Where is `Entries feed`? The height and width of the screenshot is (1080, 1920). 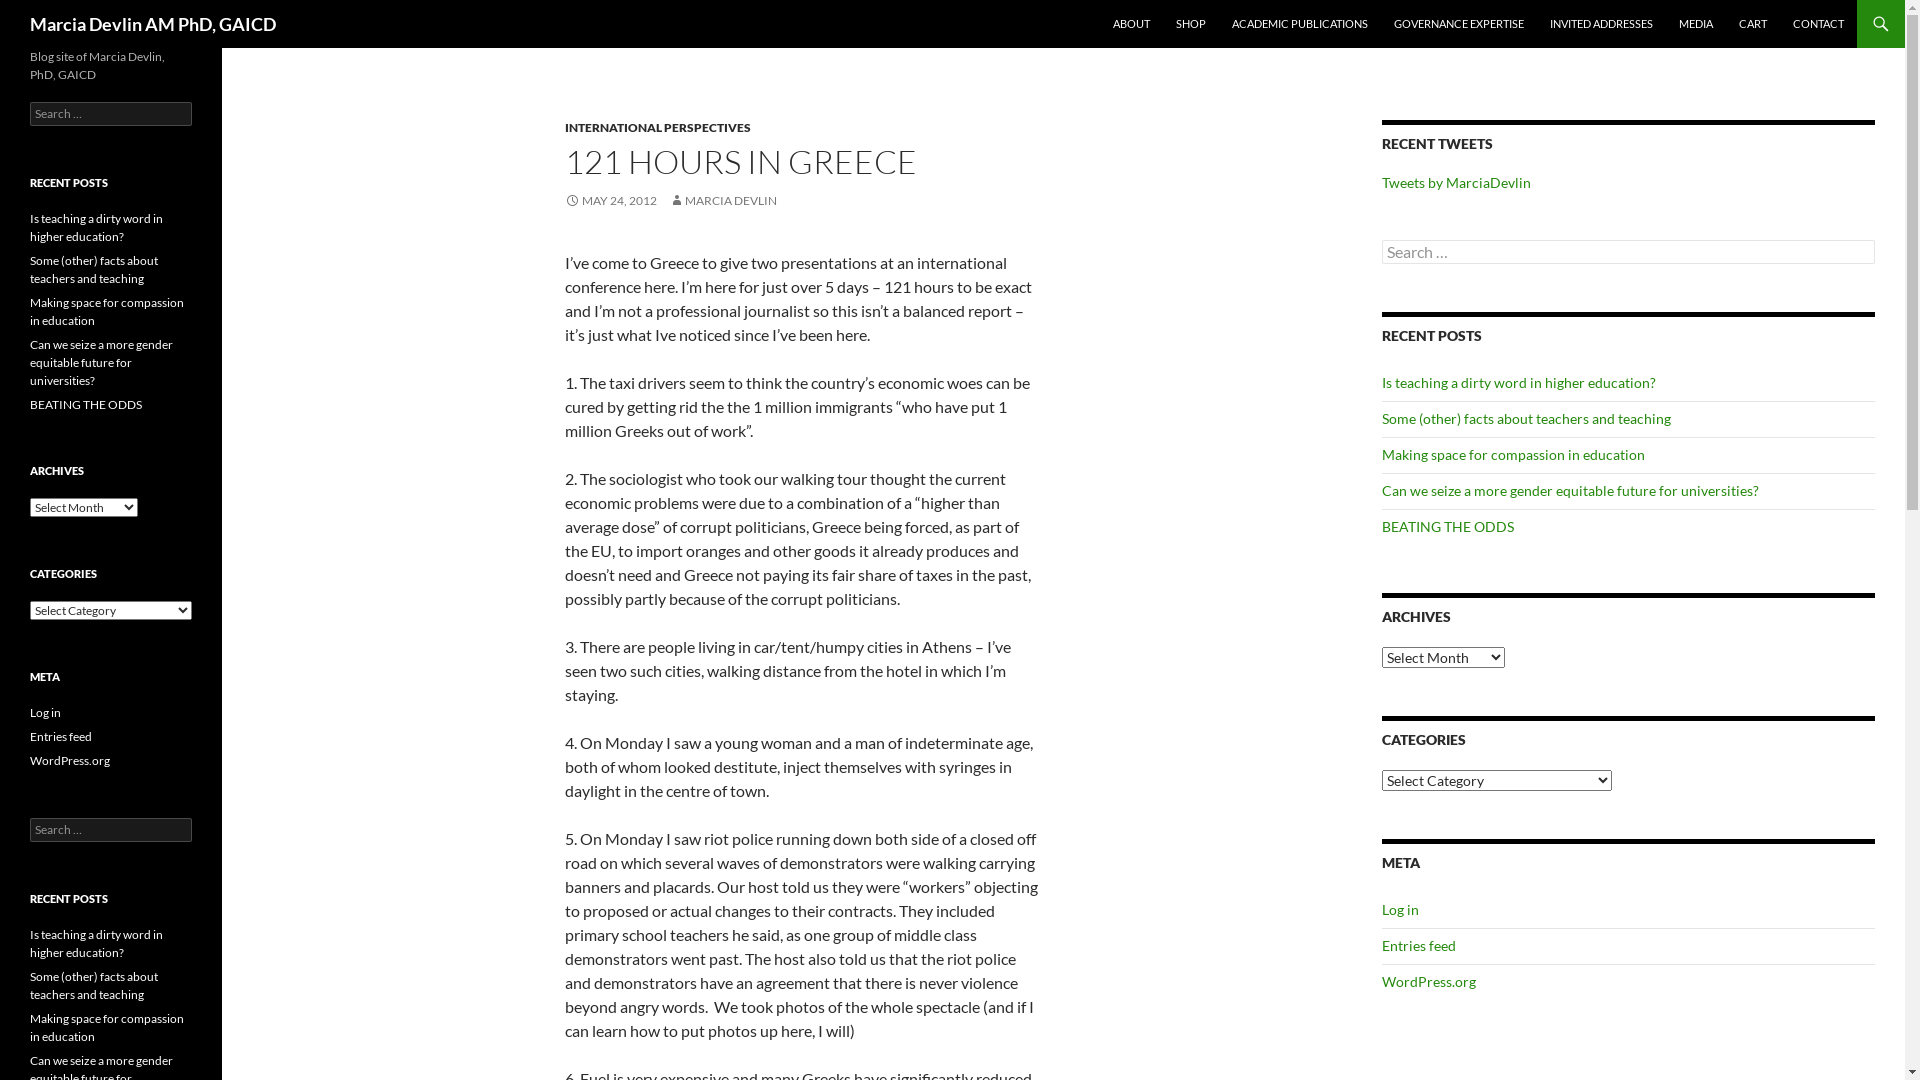 Entries feed is located at coordinates (1419, 946).